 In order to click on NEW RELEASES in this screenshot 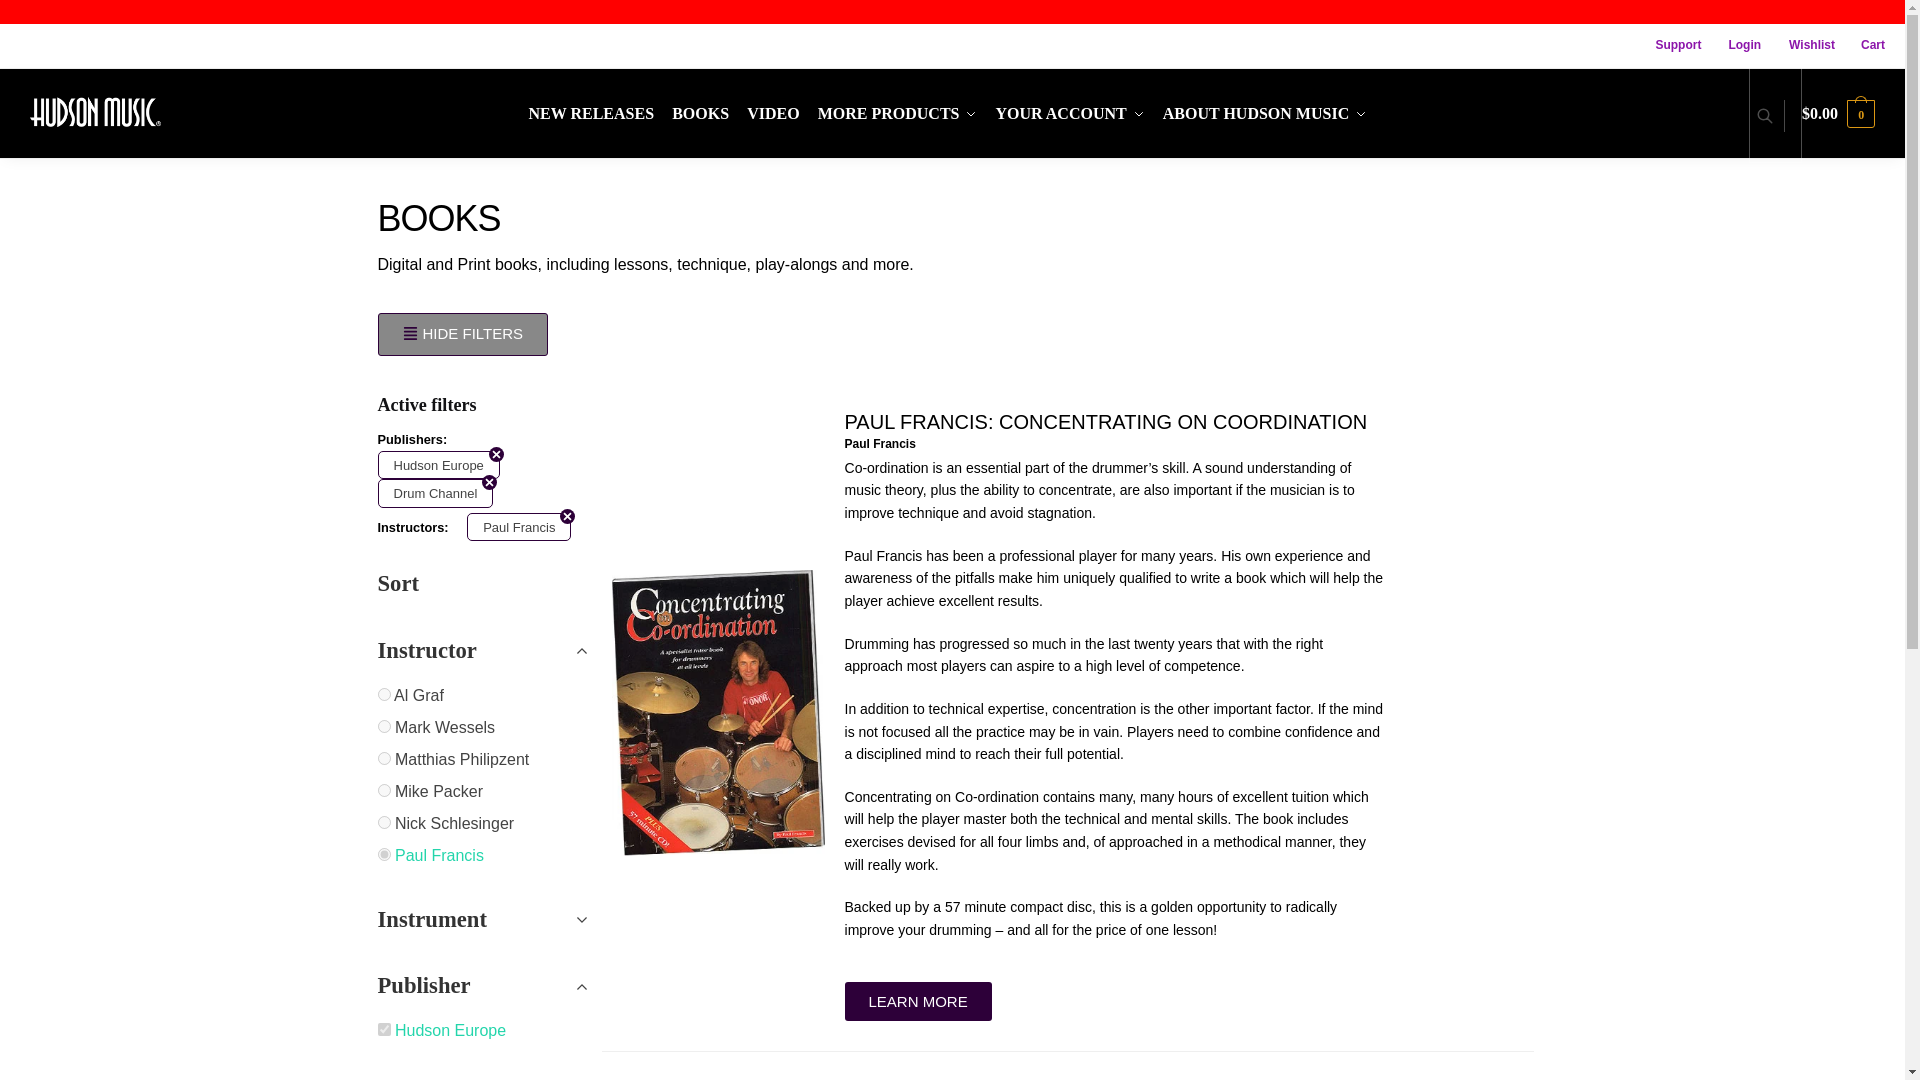, I will do `click(596, 114)`.